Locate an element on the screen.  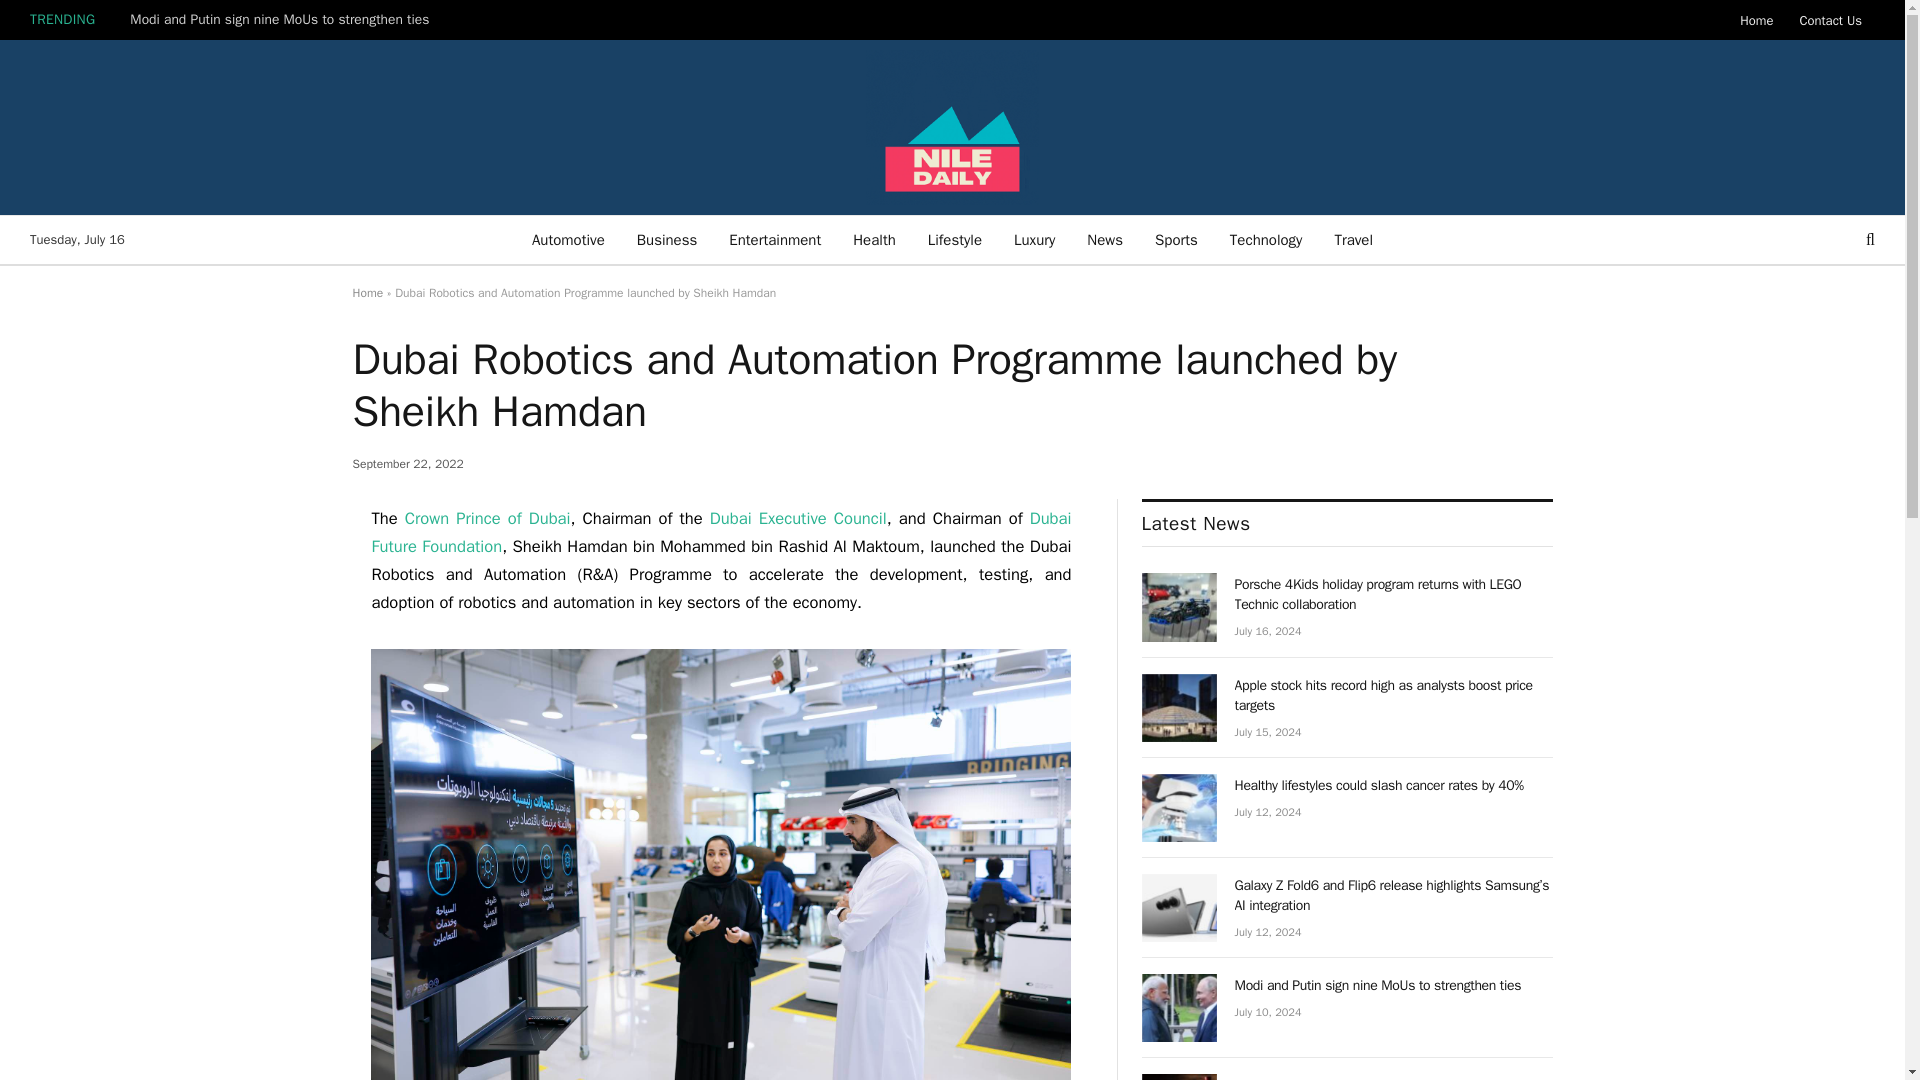
Dubai Future Foundation is located at coordinates (720, 532).